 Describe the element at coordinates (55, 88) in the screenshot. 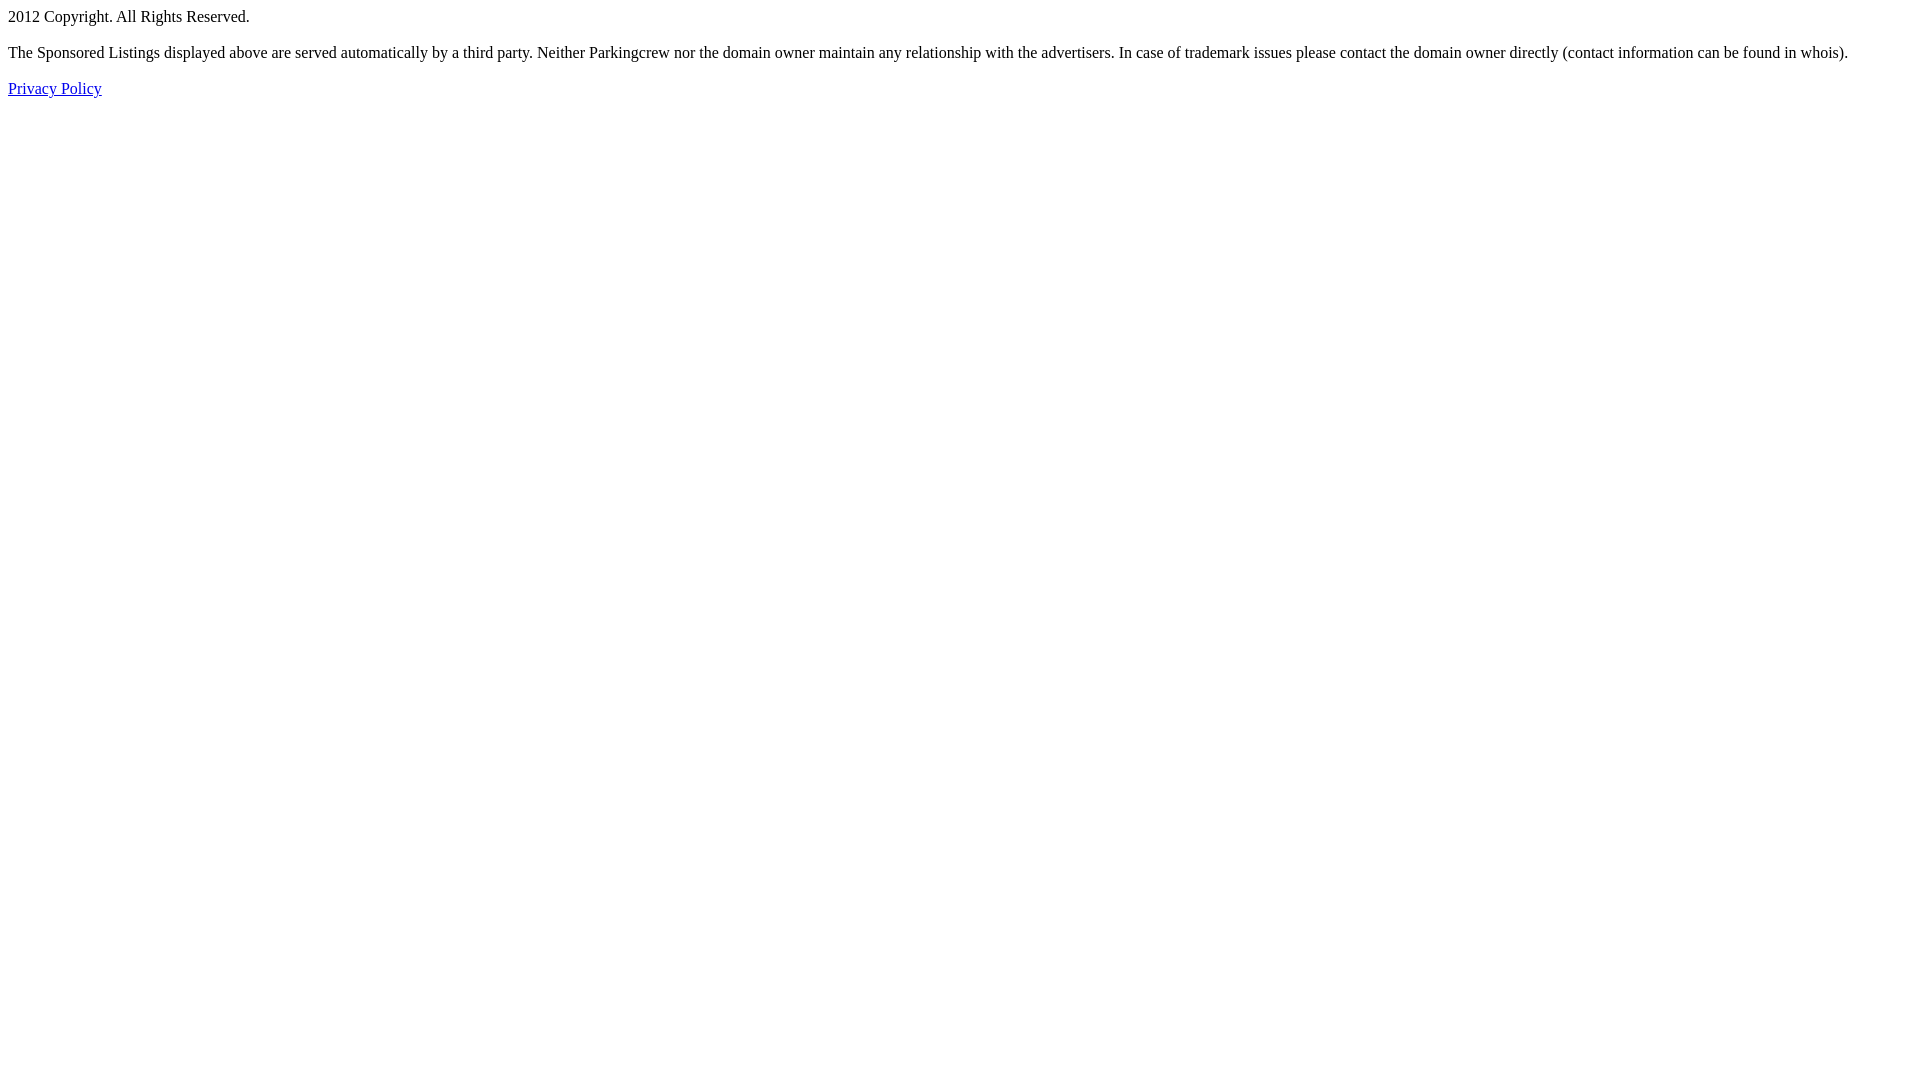

I see `Privacy Policy` at that location.